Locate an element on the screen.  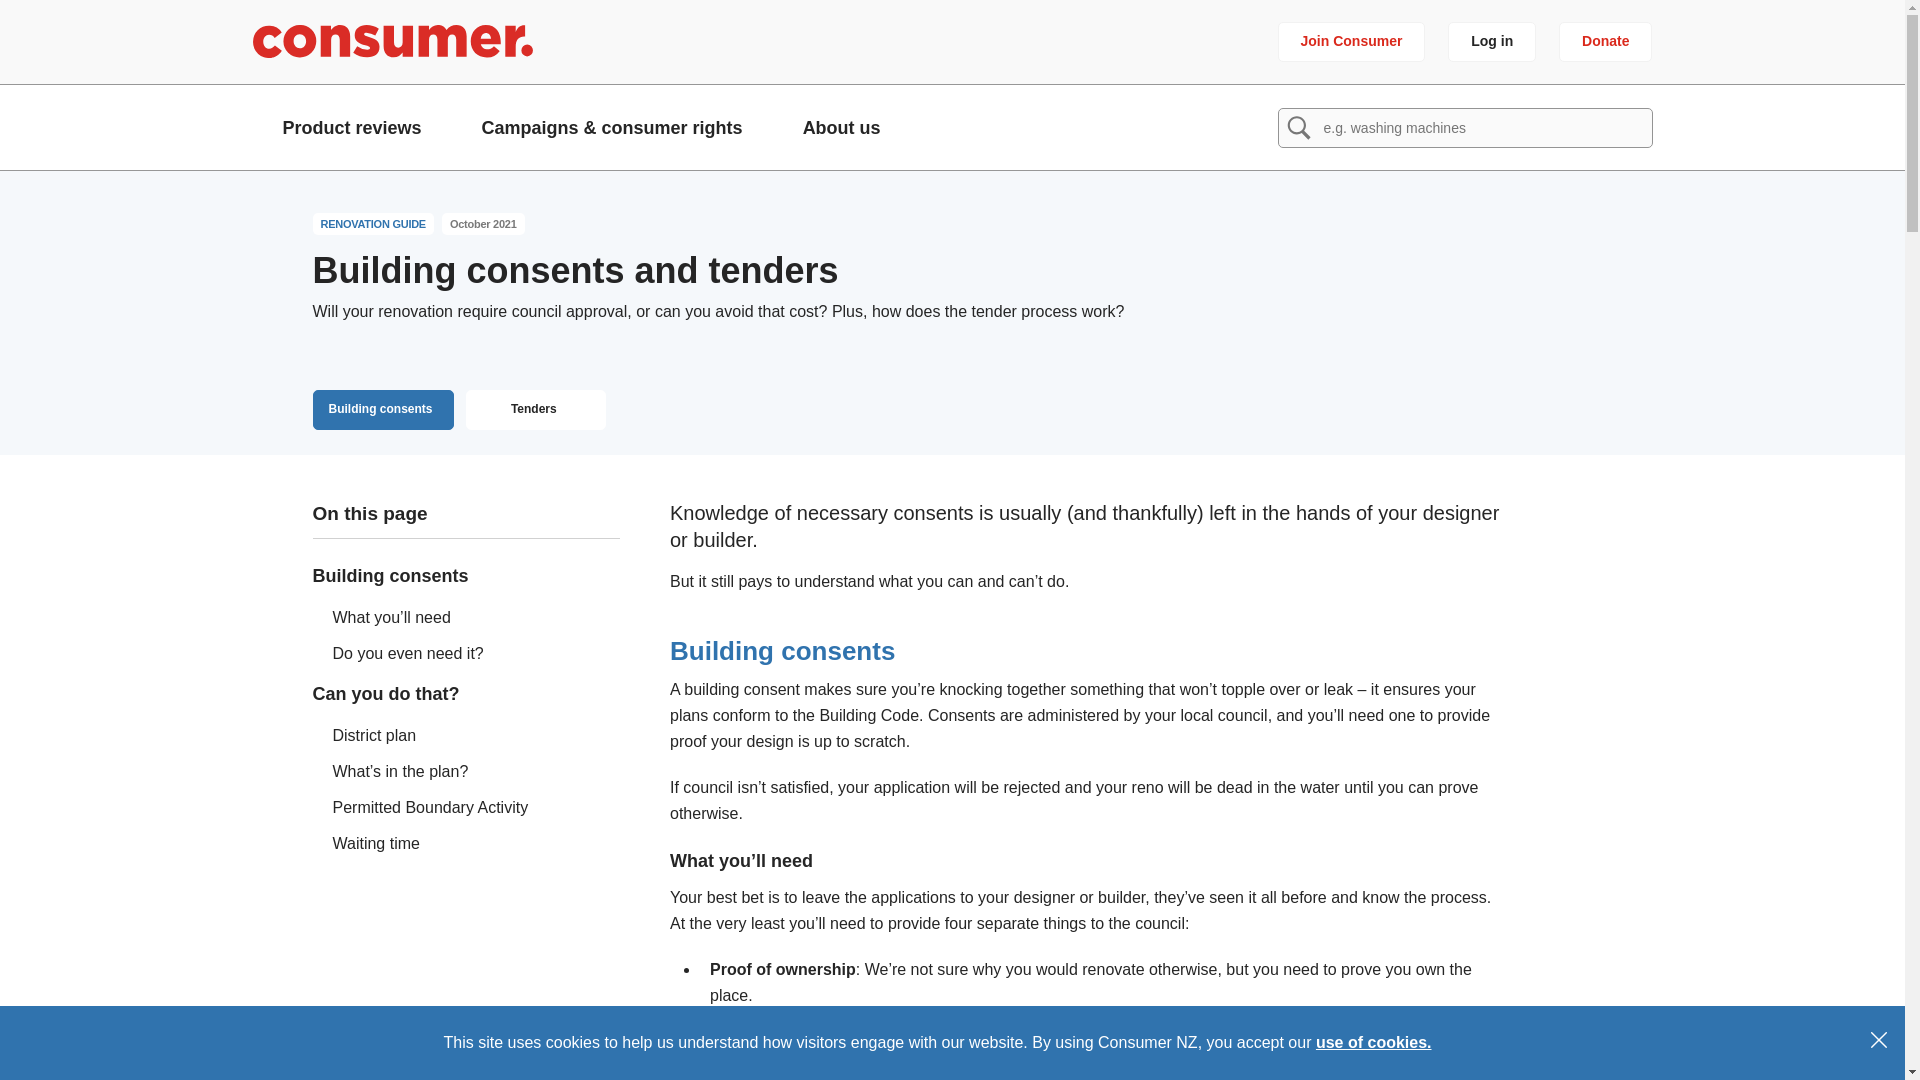
Log in is located at coordinates (1492, 41).